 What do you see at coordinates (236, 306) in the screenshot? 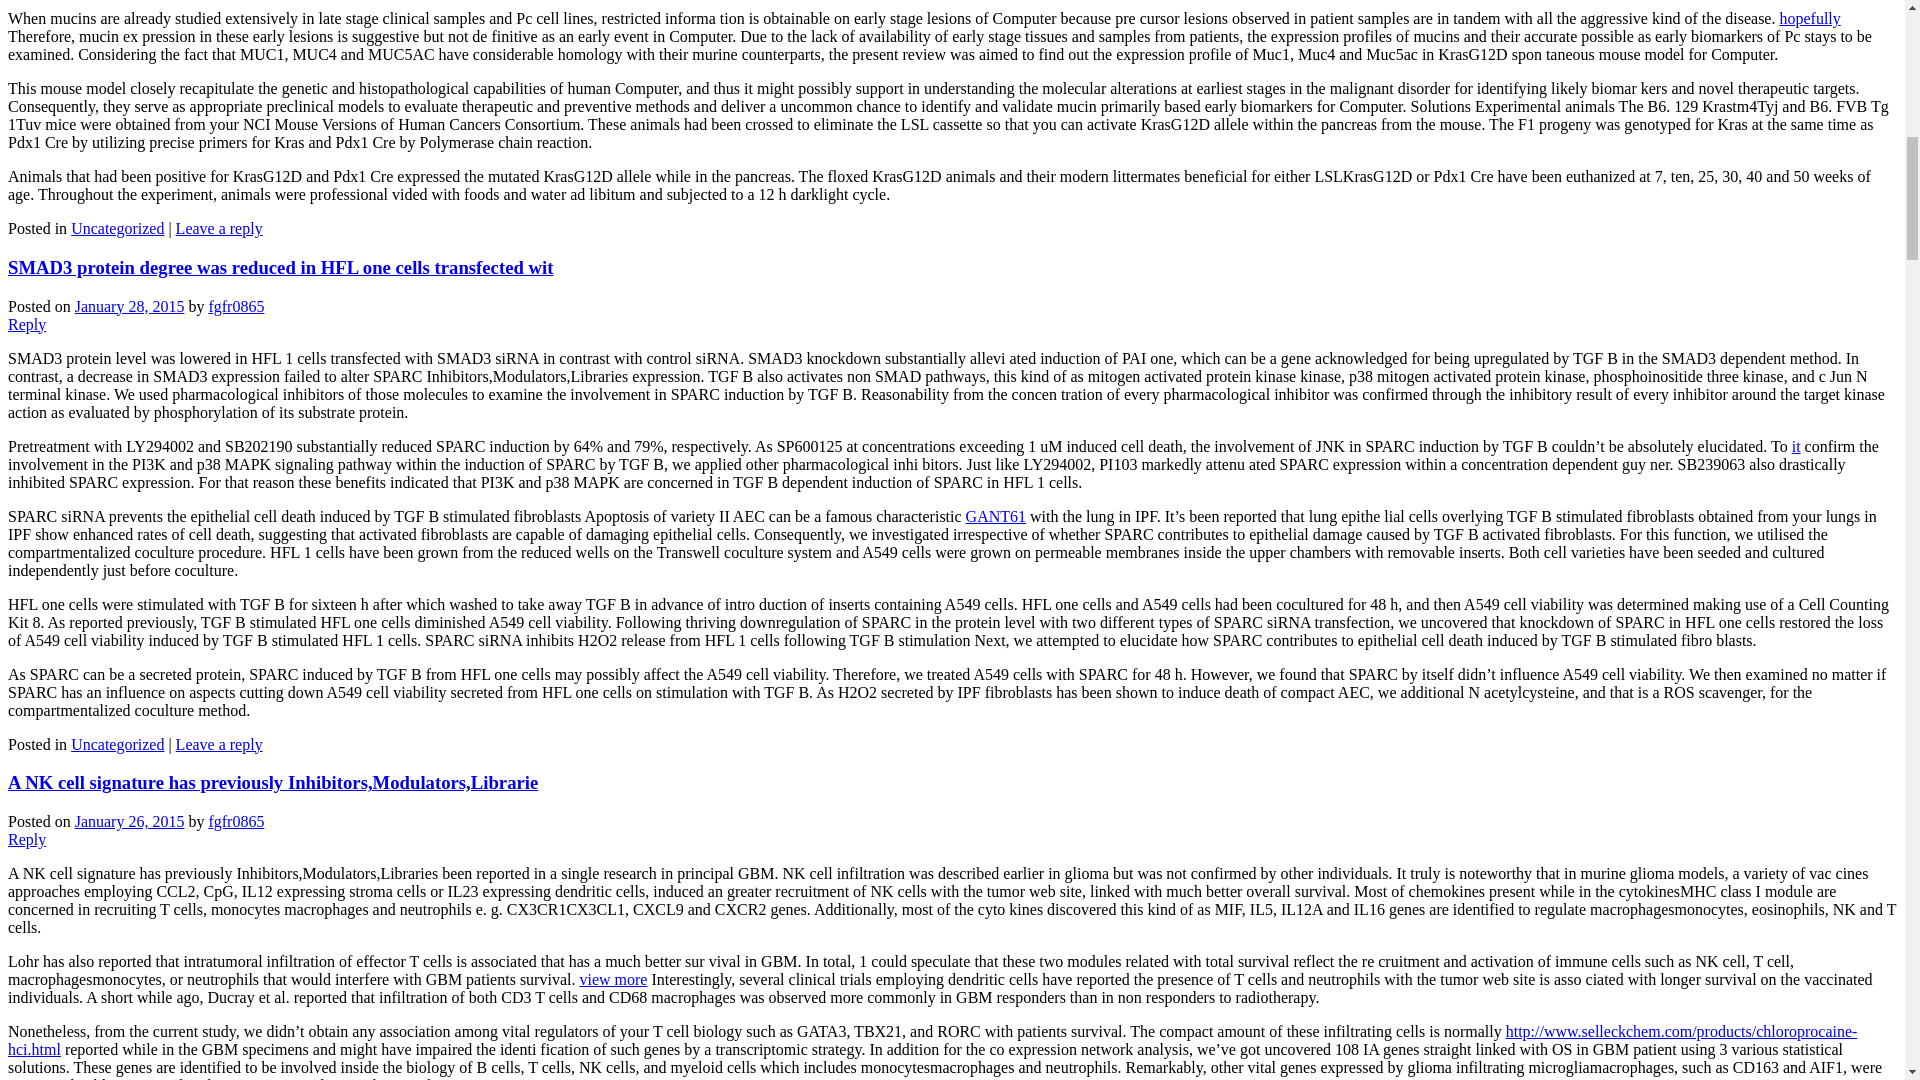
I see `View all posts by fgfr0865` at bounding box center [236, 306].